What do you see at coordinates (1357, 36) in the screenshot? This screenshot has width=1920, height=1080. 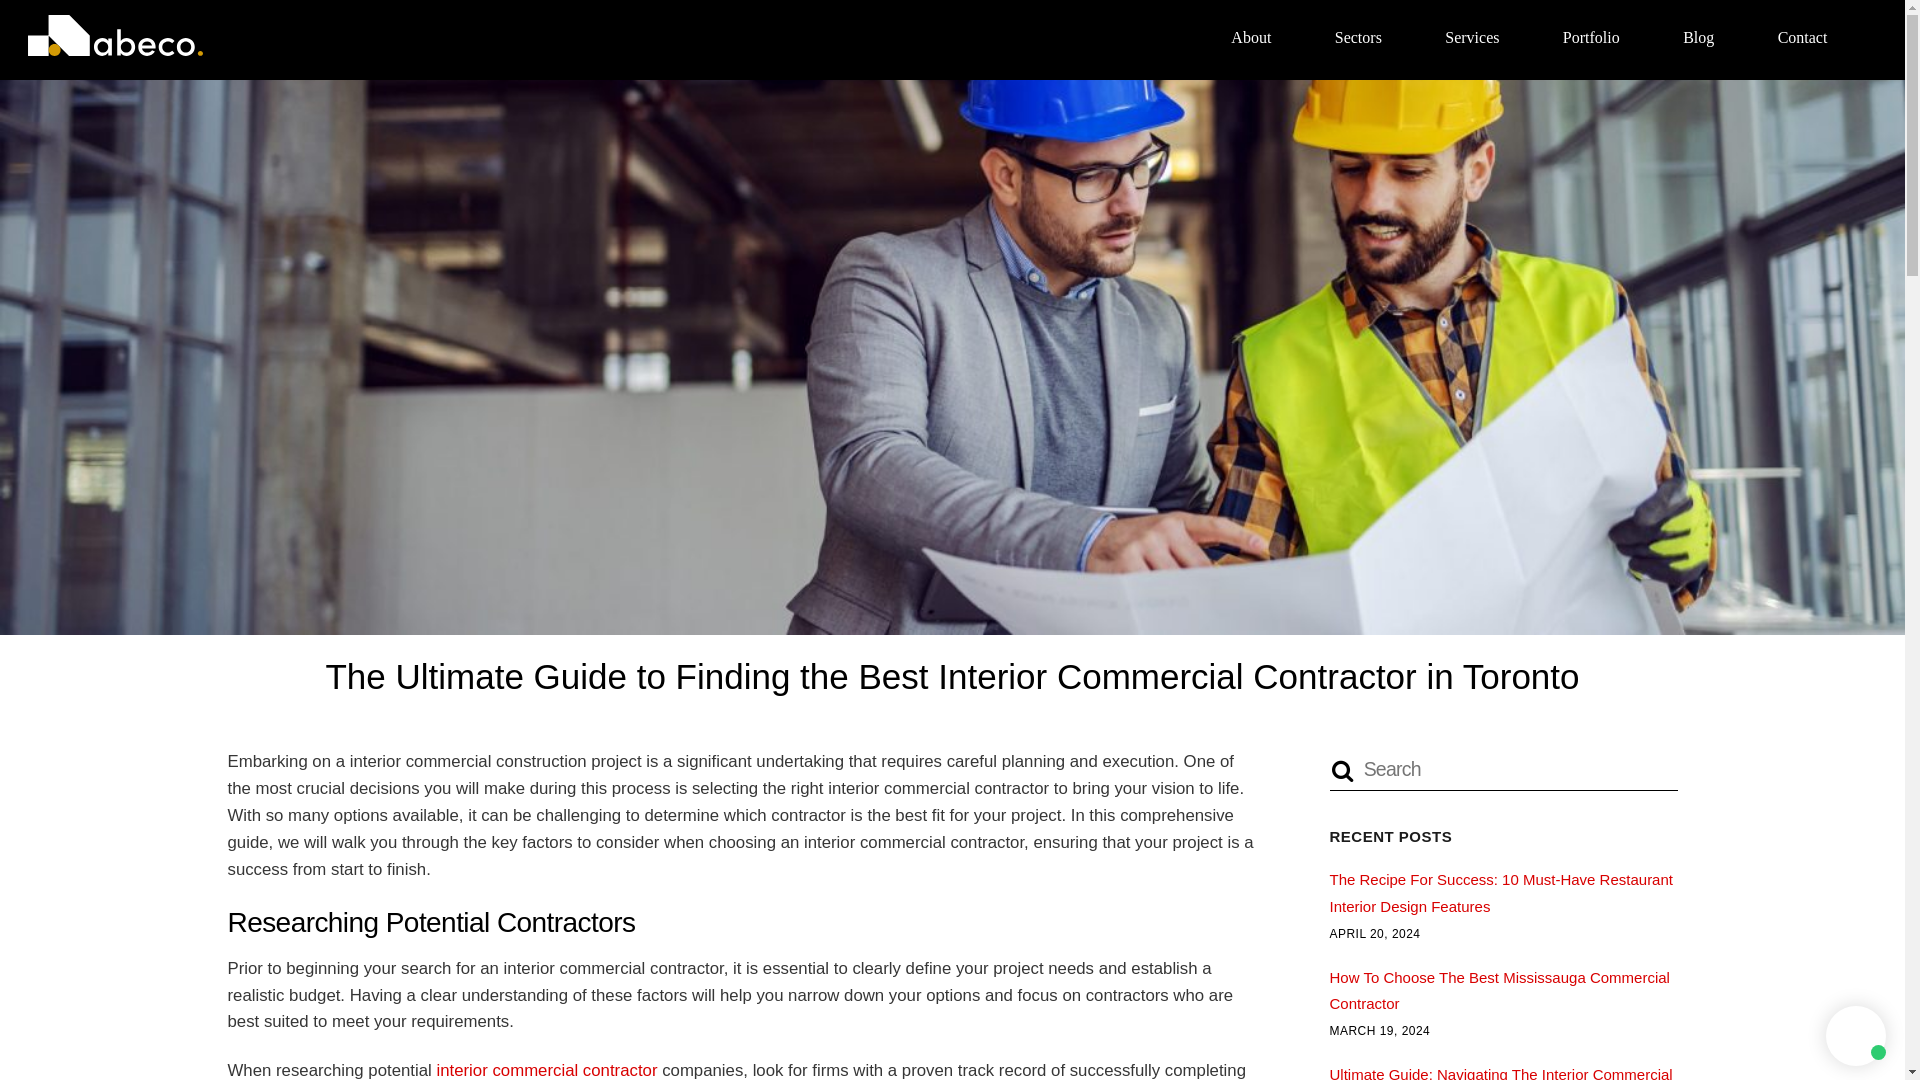 I see `Sectors` at bounding box center [1357, 36].